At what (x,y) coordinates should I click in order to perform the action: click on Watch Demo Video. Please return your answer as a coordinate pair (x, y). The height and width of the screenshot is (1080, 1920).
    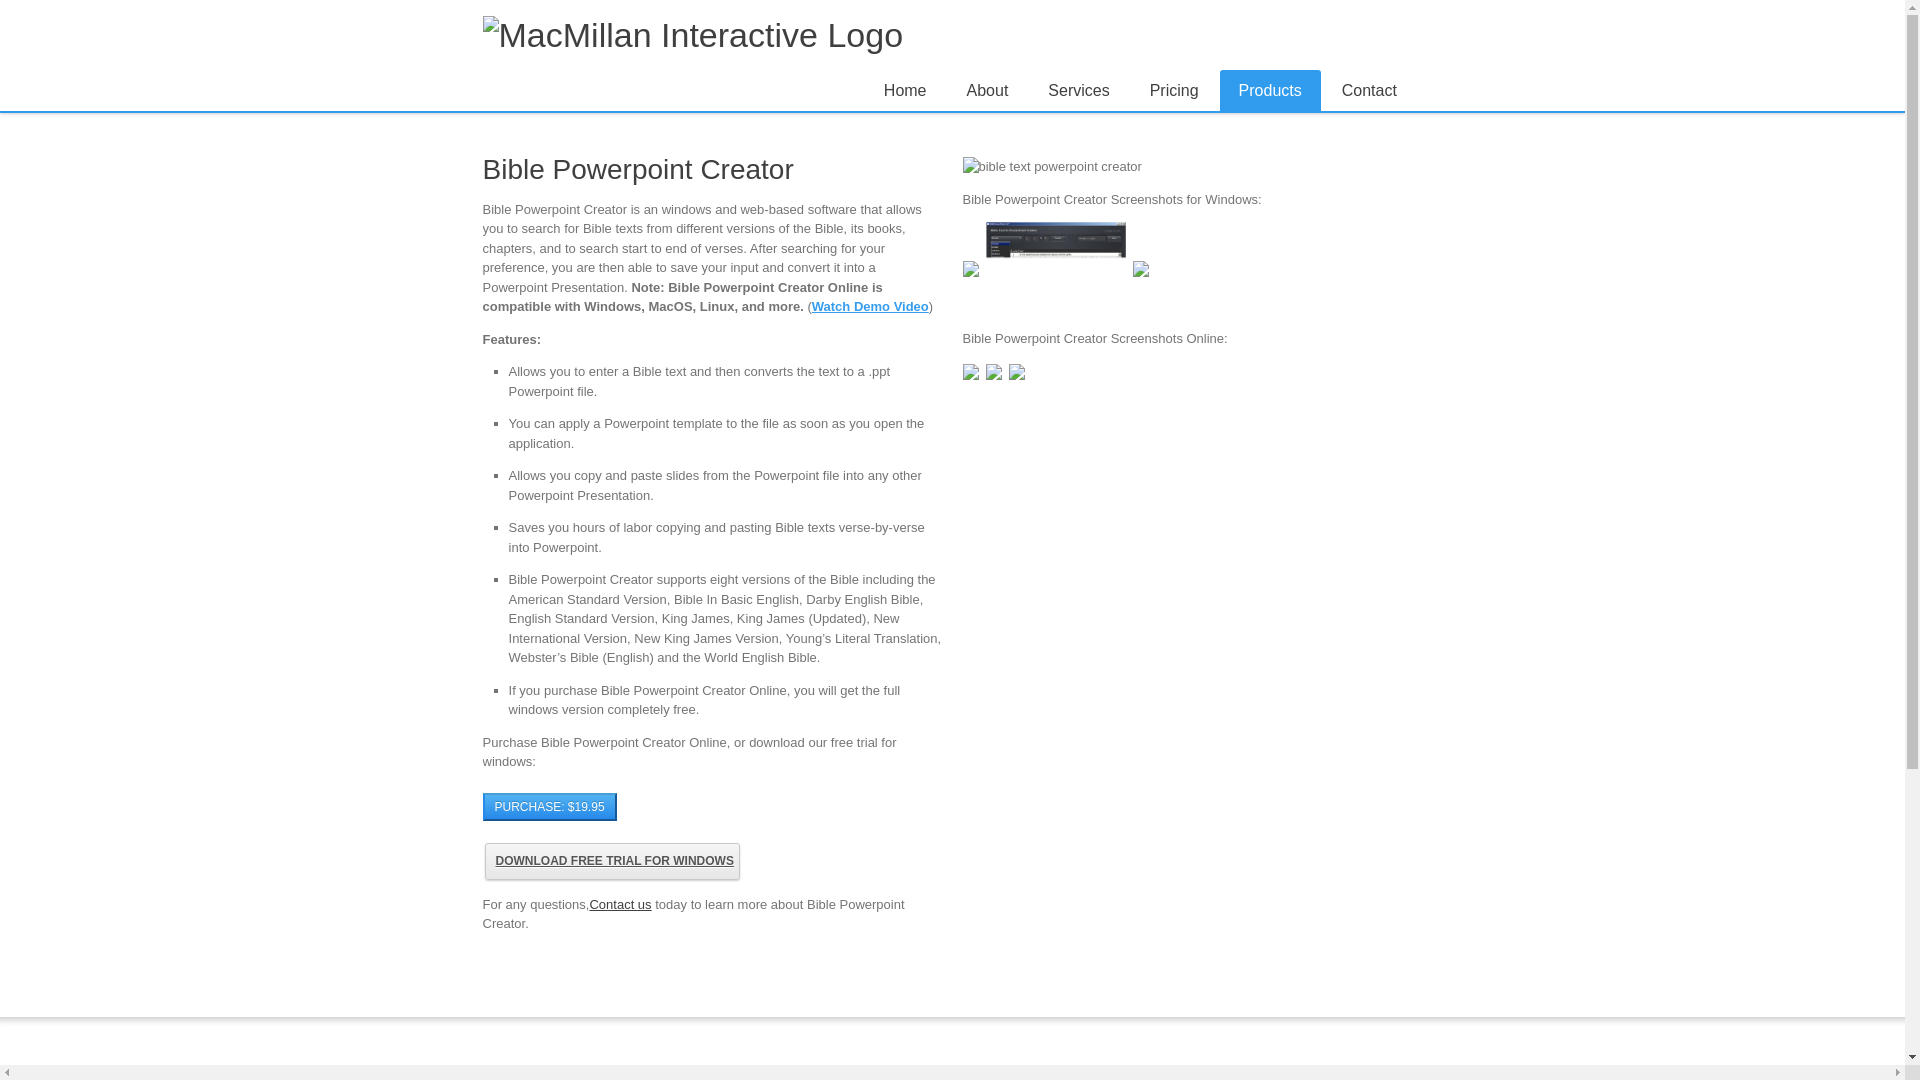
    Looking at the image, I should click on (870, 306).